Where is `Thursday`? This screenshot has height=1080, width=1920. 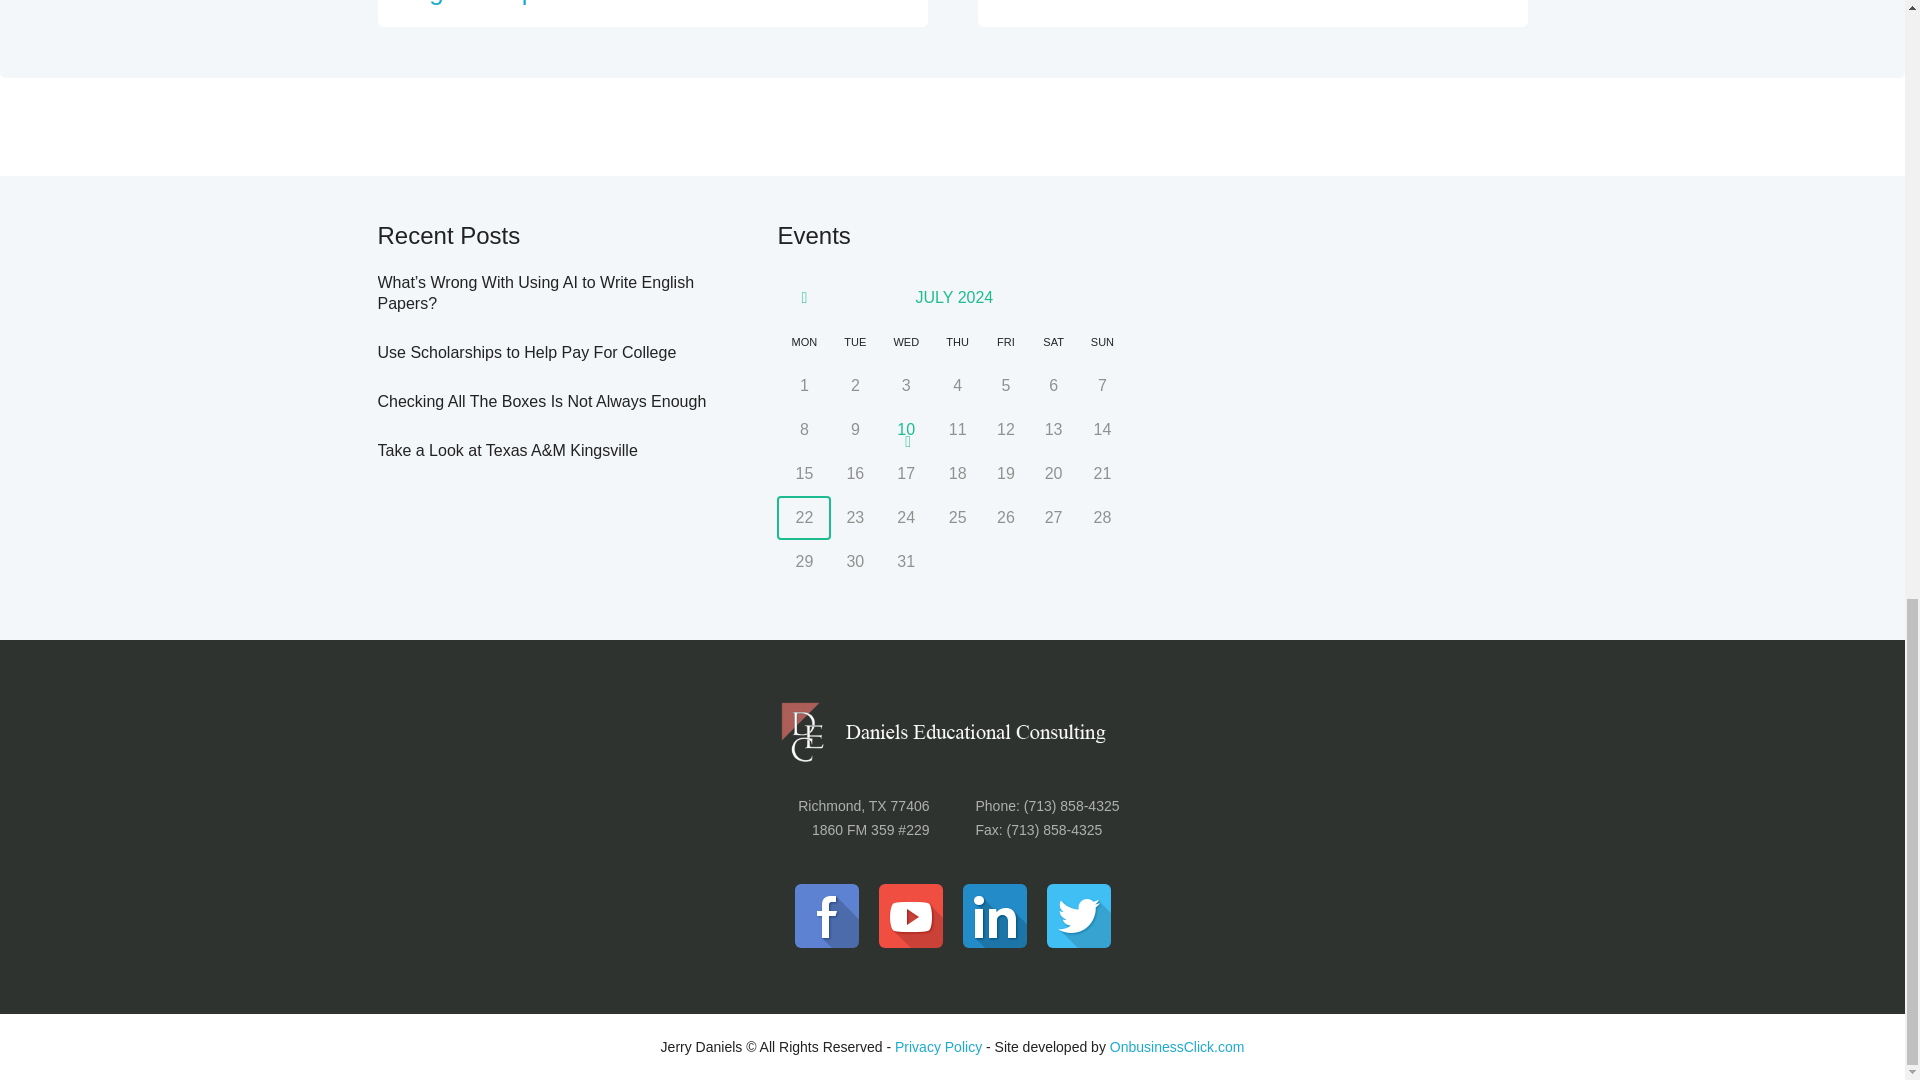 Thursday is located at coordinates (957, 341).